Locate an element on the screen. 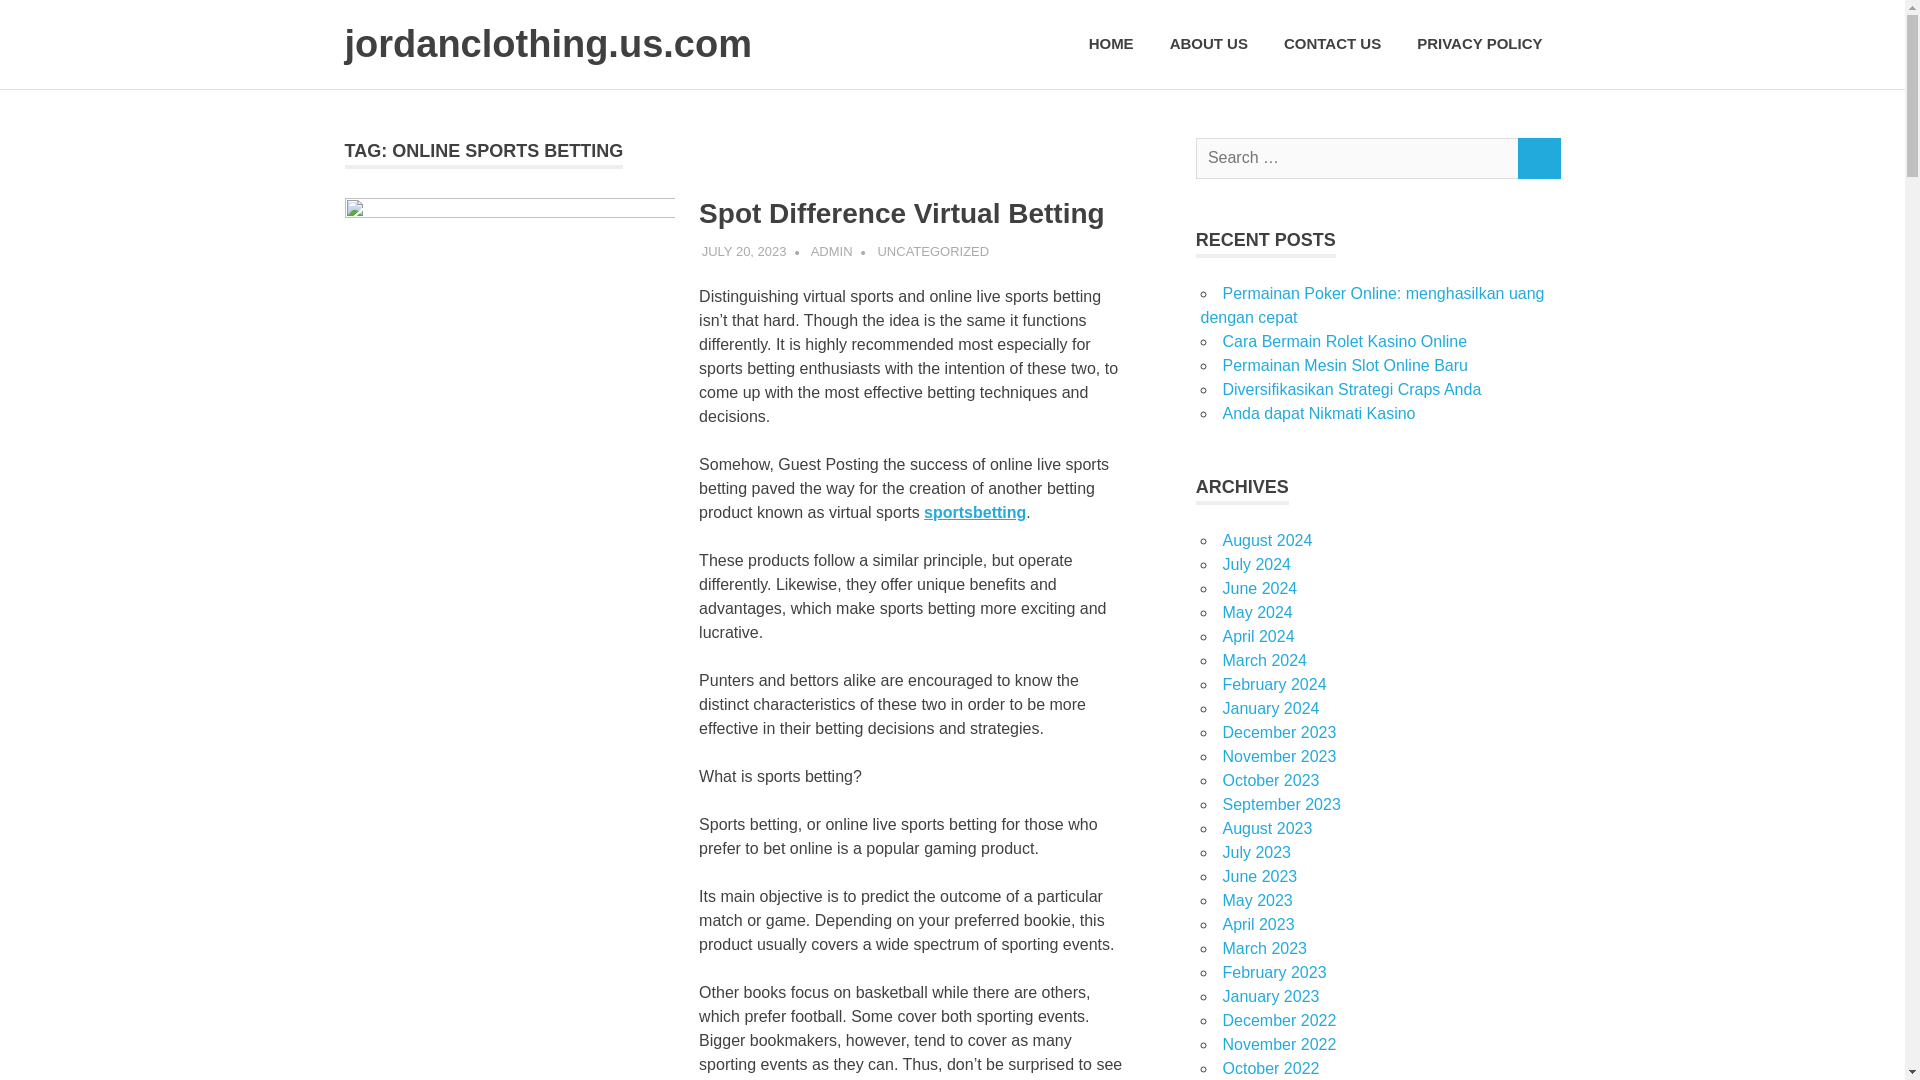 Image resolution: width=1920 pixels, height=1080 pixels. sportsbetting is located at coordinates (974, 512).